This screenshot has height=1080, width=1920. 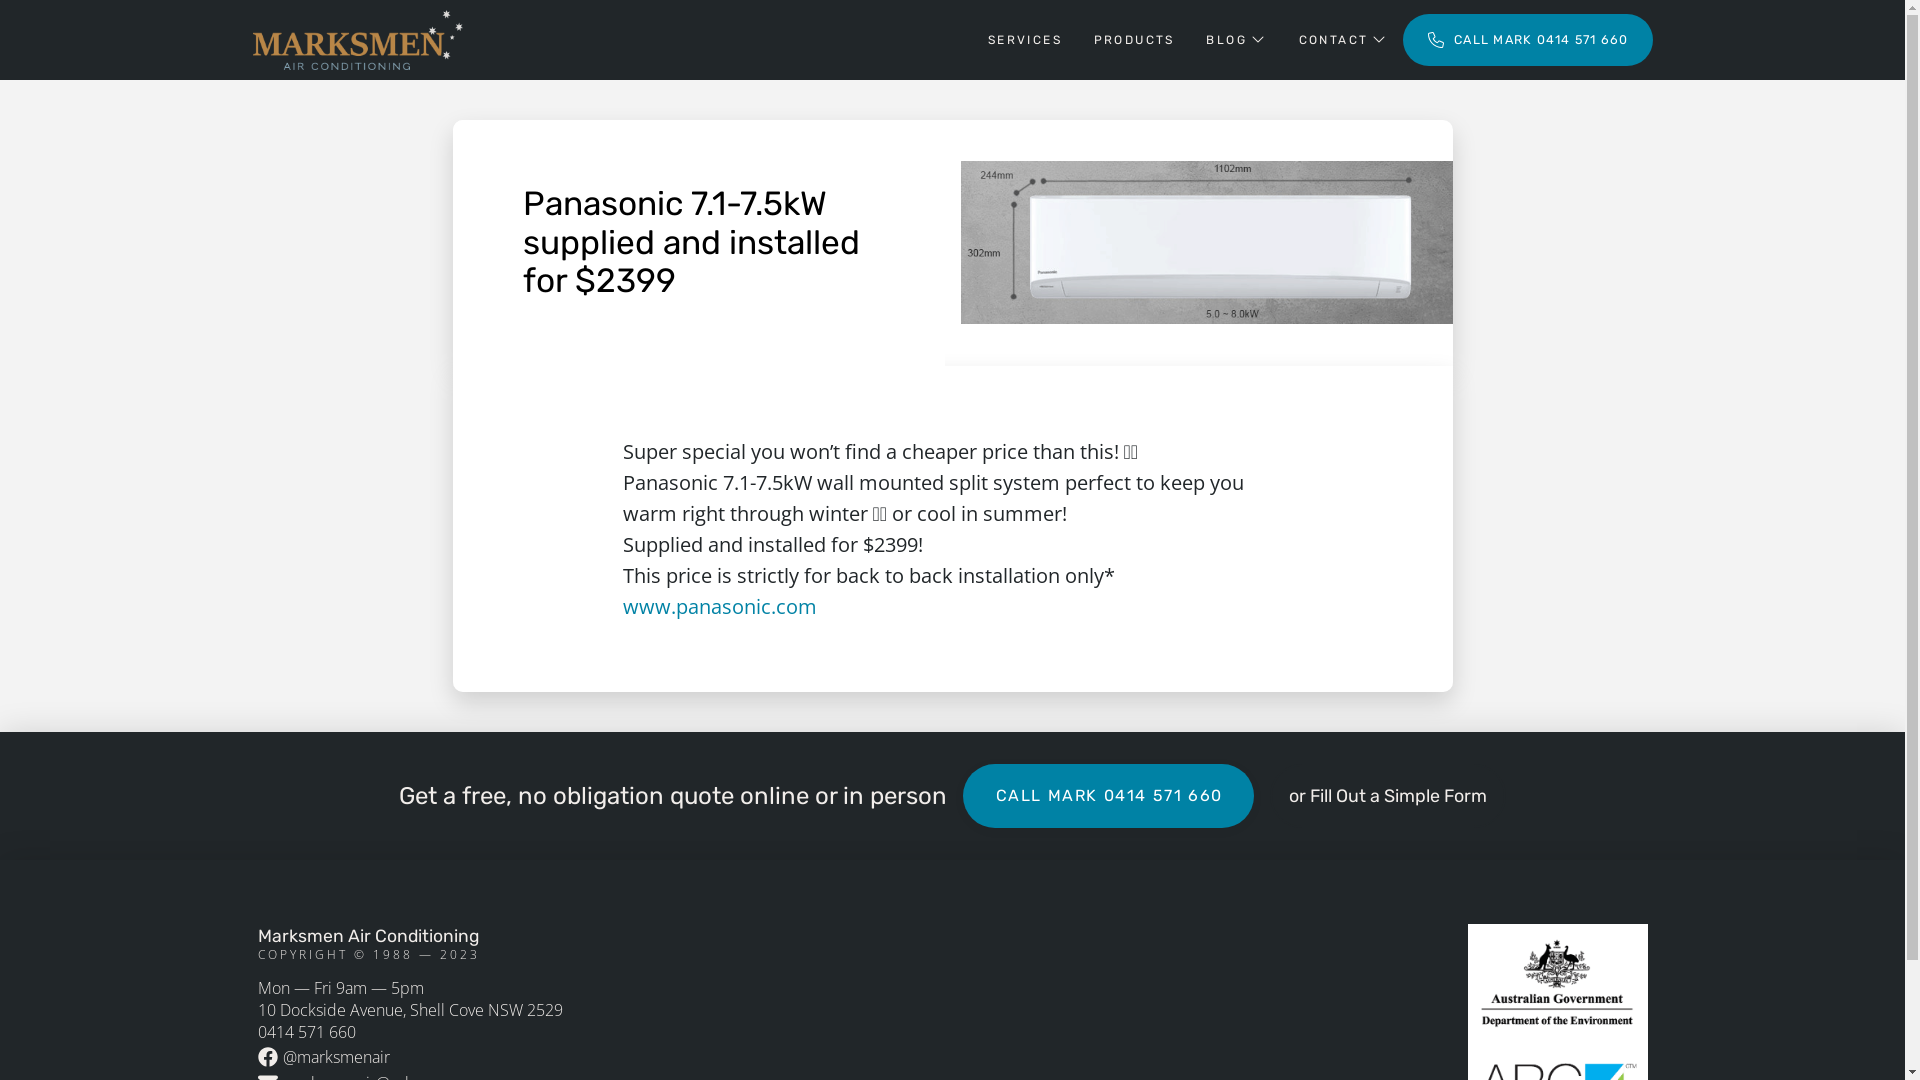 I want to click on or Fill Out a Simple Form, so click(x=1388, y=796).